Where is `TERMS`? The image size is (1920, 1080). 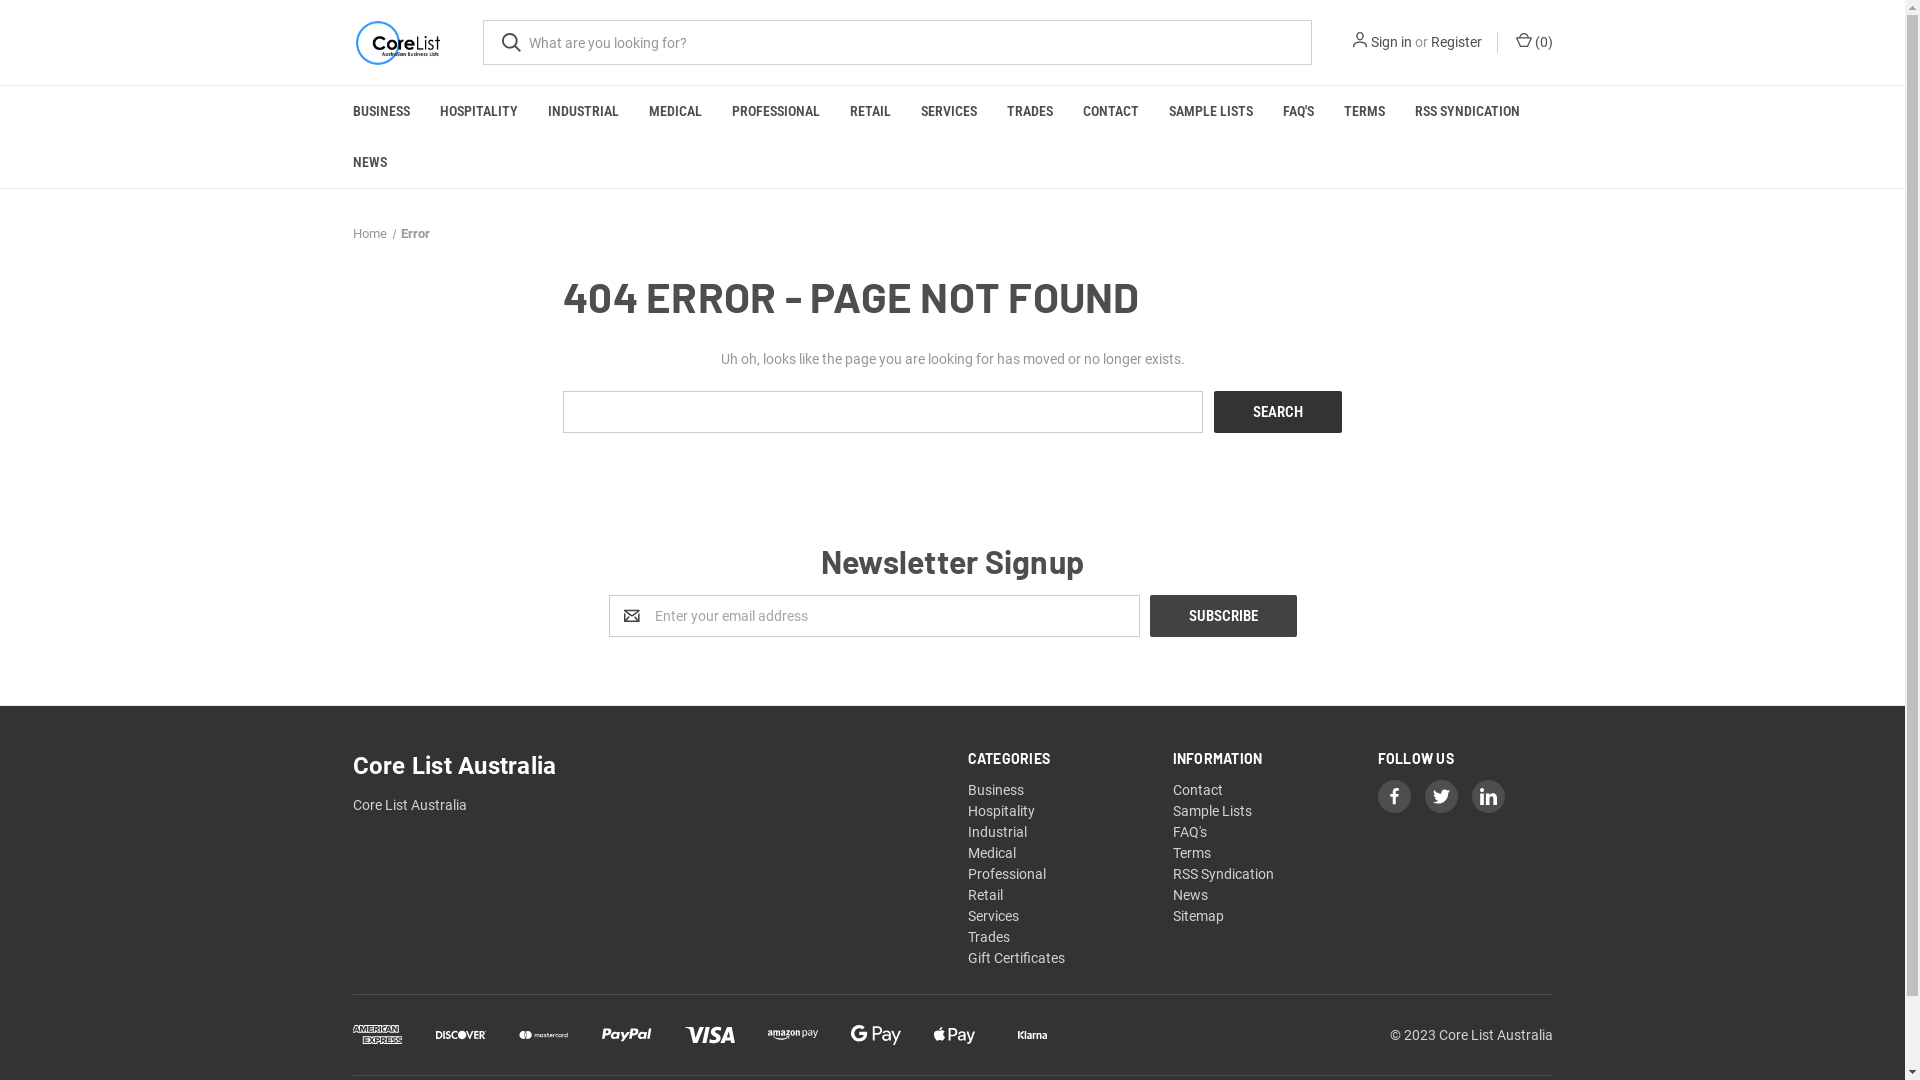
TERMS is located at coordinates (1364, 112).